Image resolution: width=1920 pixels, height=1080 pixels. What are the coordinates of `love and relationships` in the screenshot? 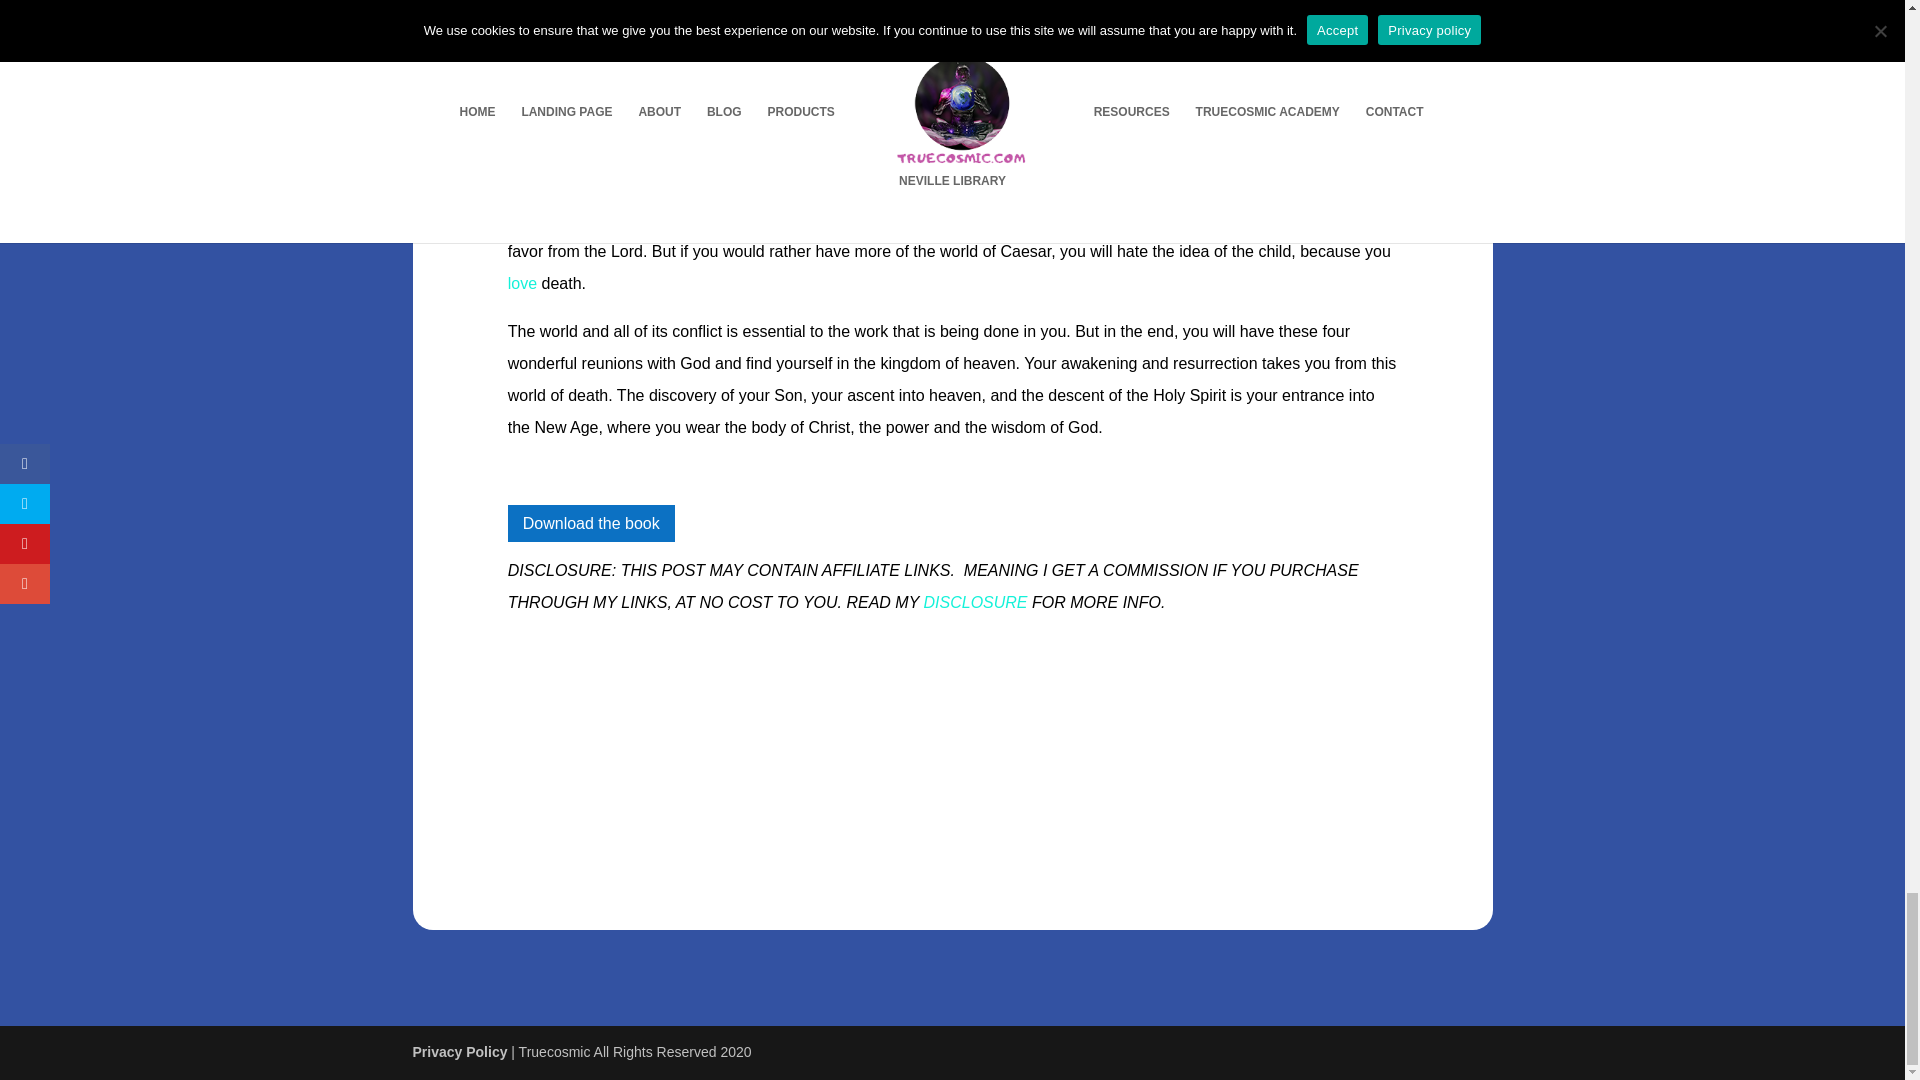 It's located at (522, 283).